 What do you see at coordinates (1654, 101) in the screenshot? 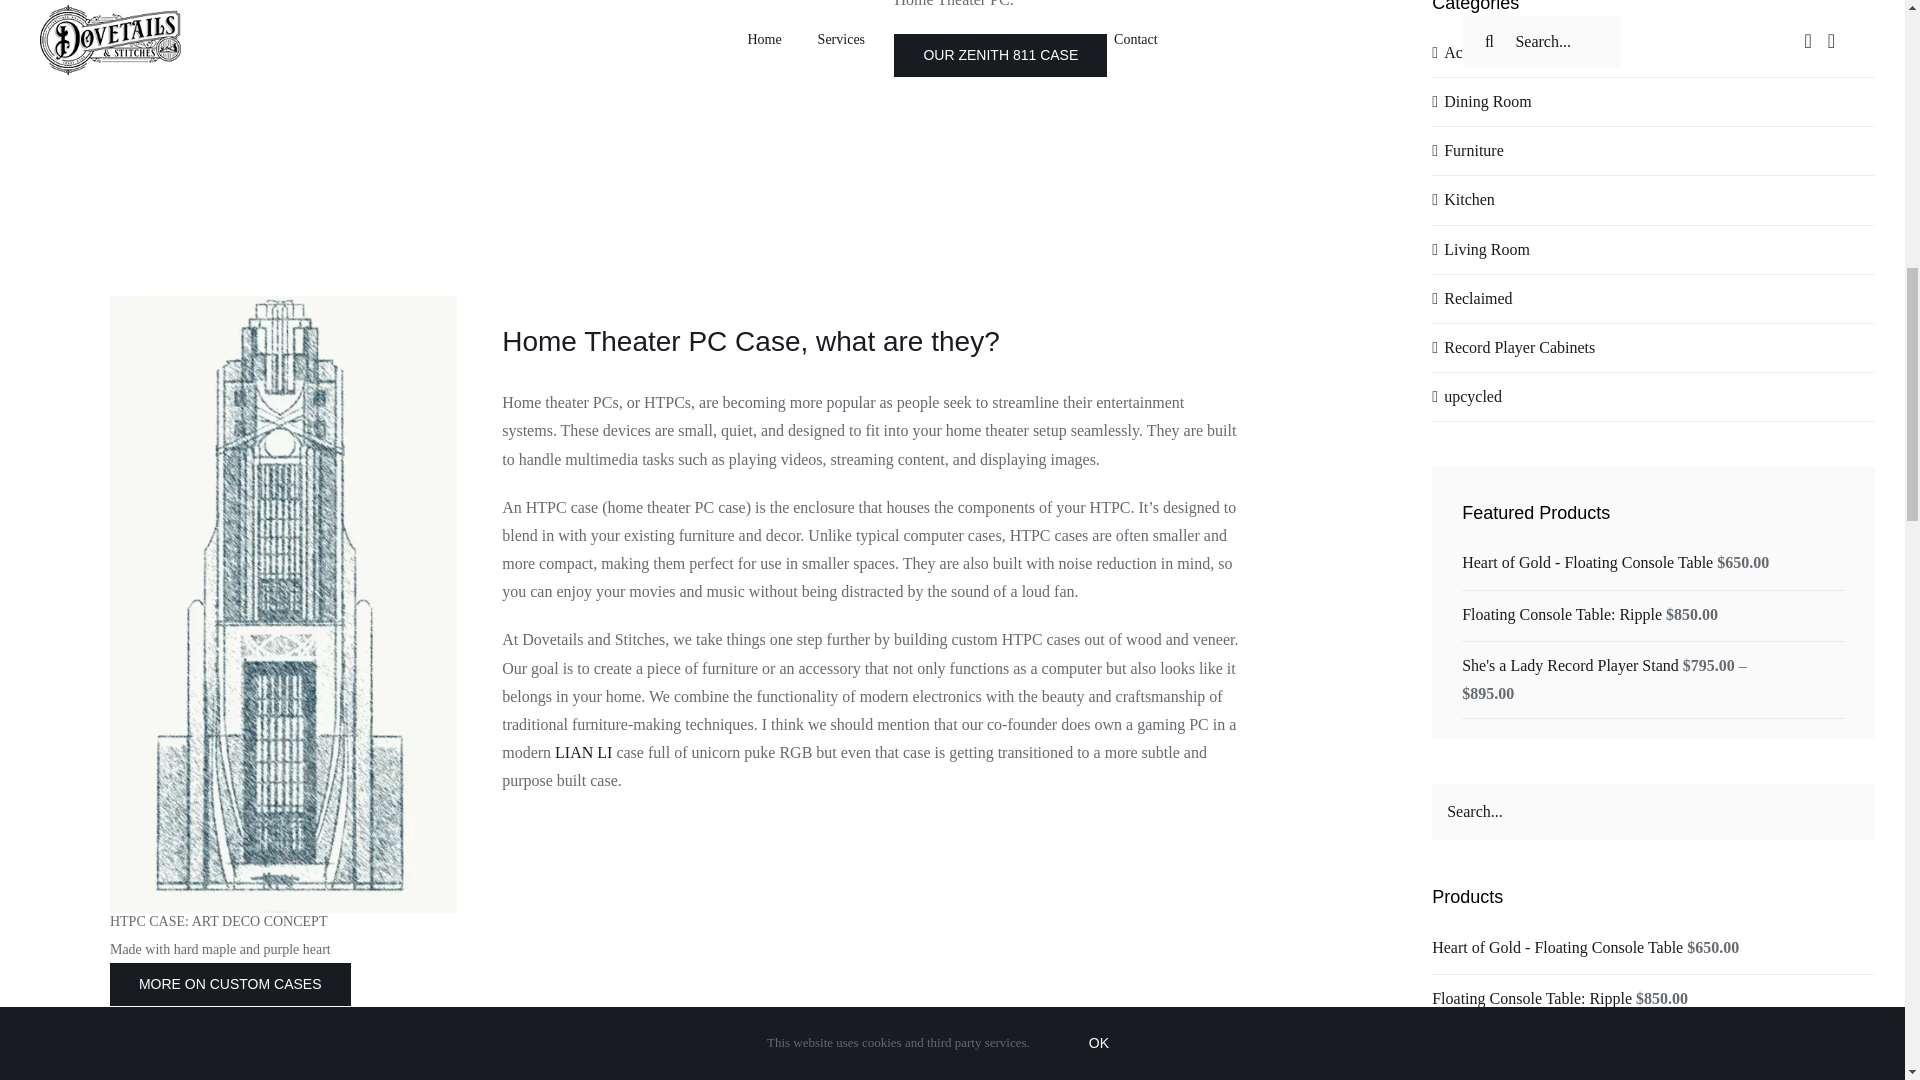
I see `Dining Room` at bounding box center [1654, 101].